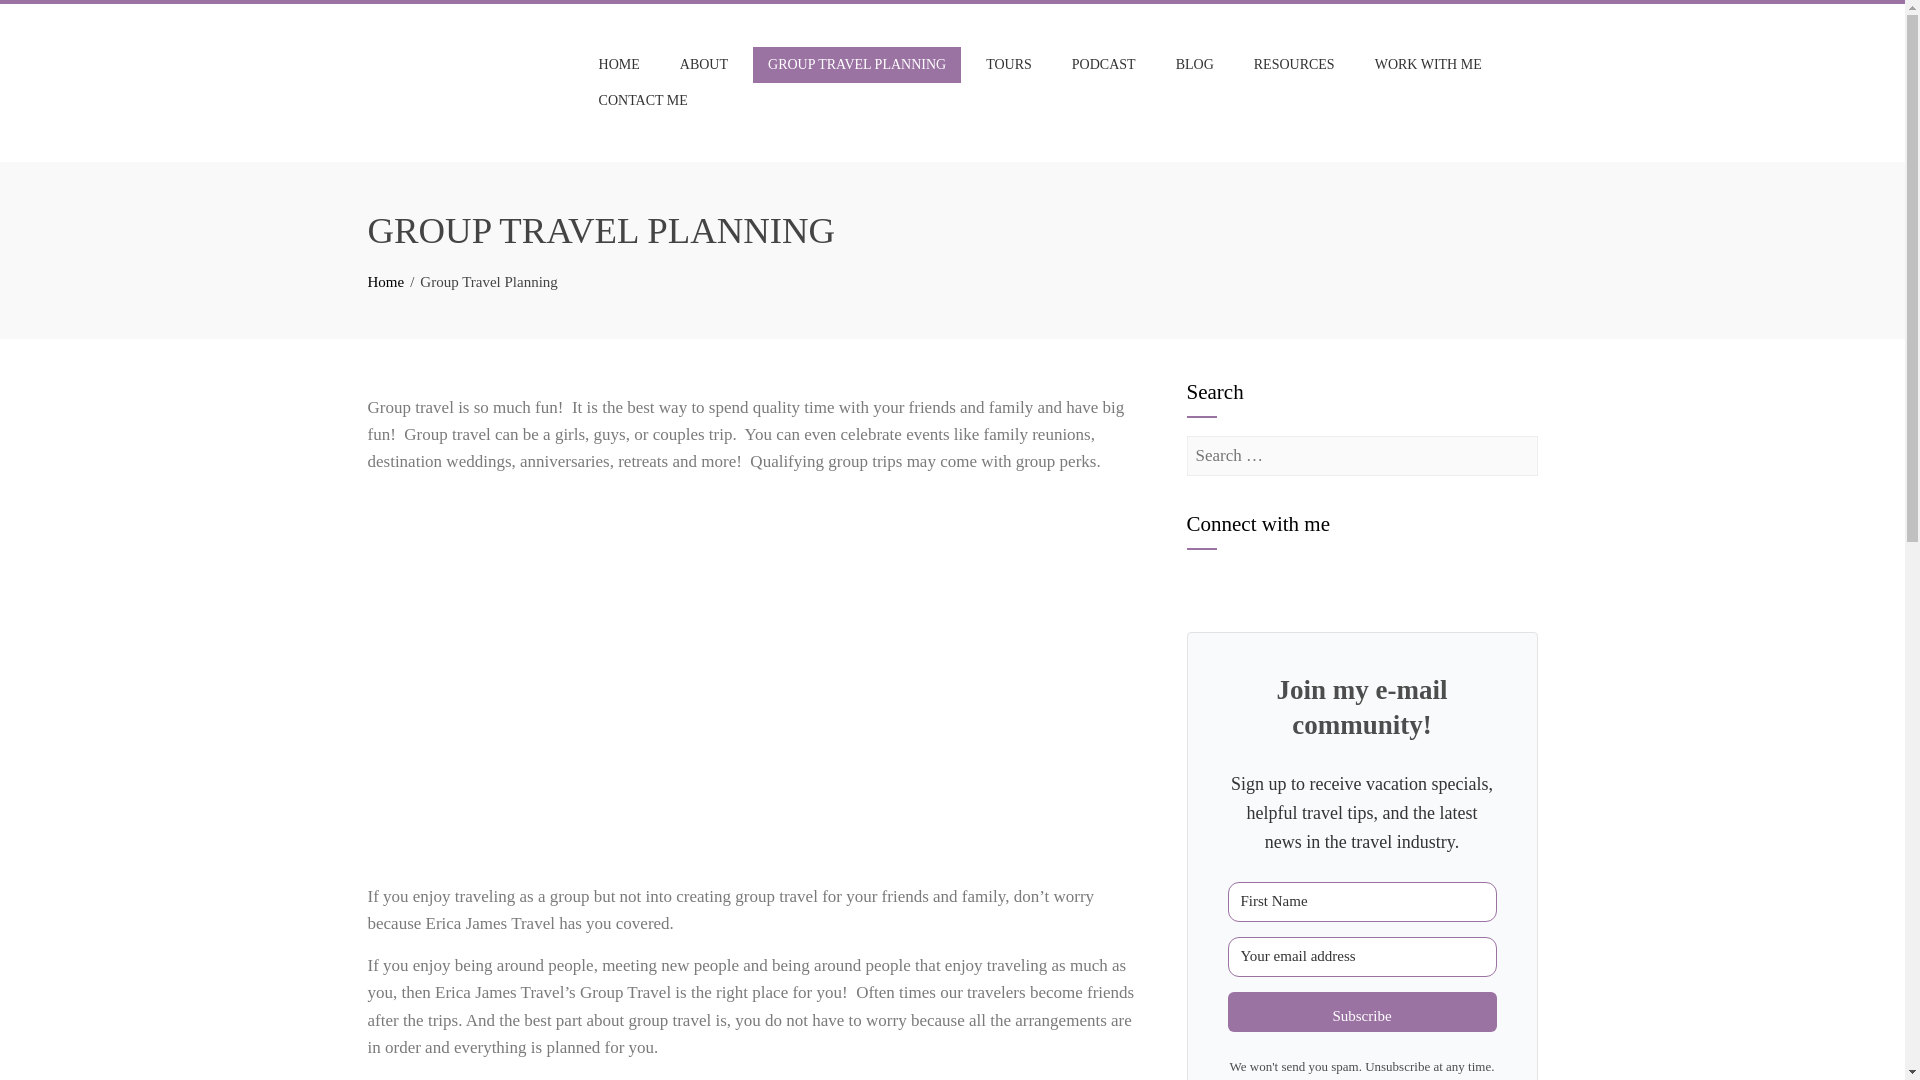 This screenshot has height=1080, width=1920. What do you see at coordinates (1362, 1012) in the screenshot?
I see `Subscribe` at bounding box center [1362, 1012].